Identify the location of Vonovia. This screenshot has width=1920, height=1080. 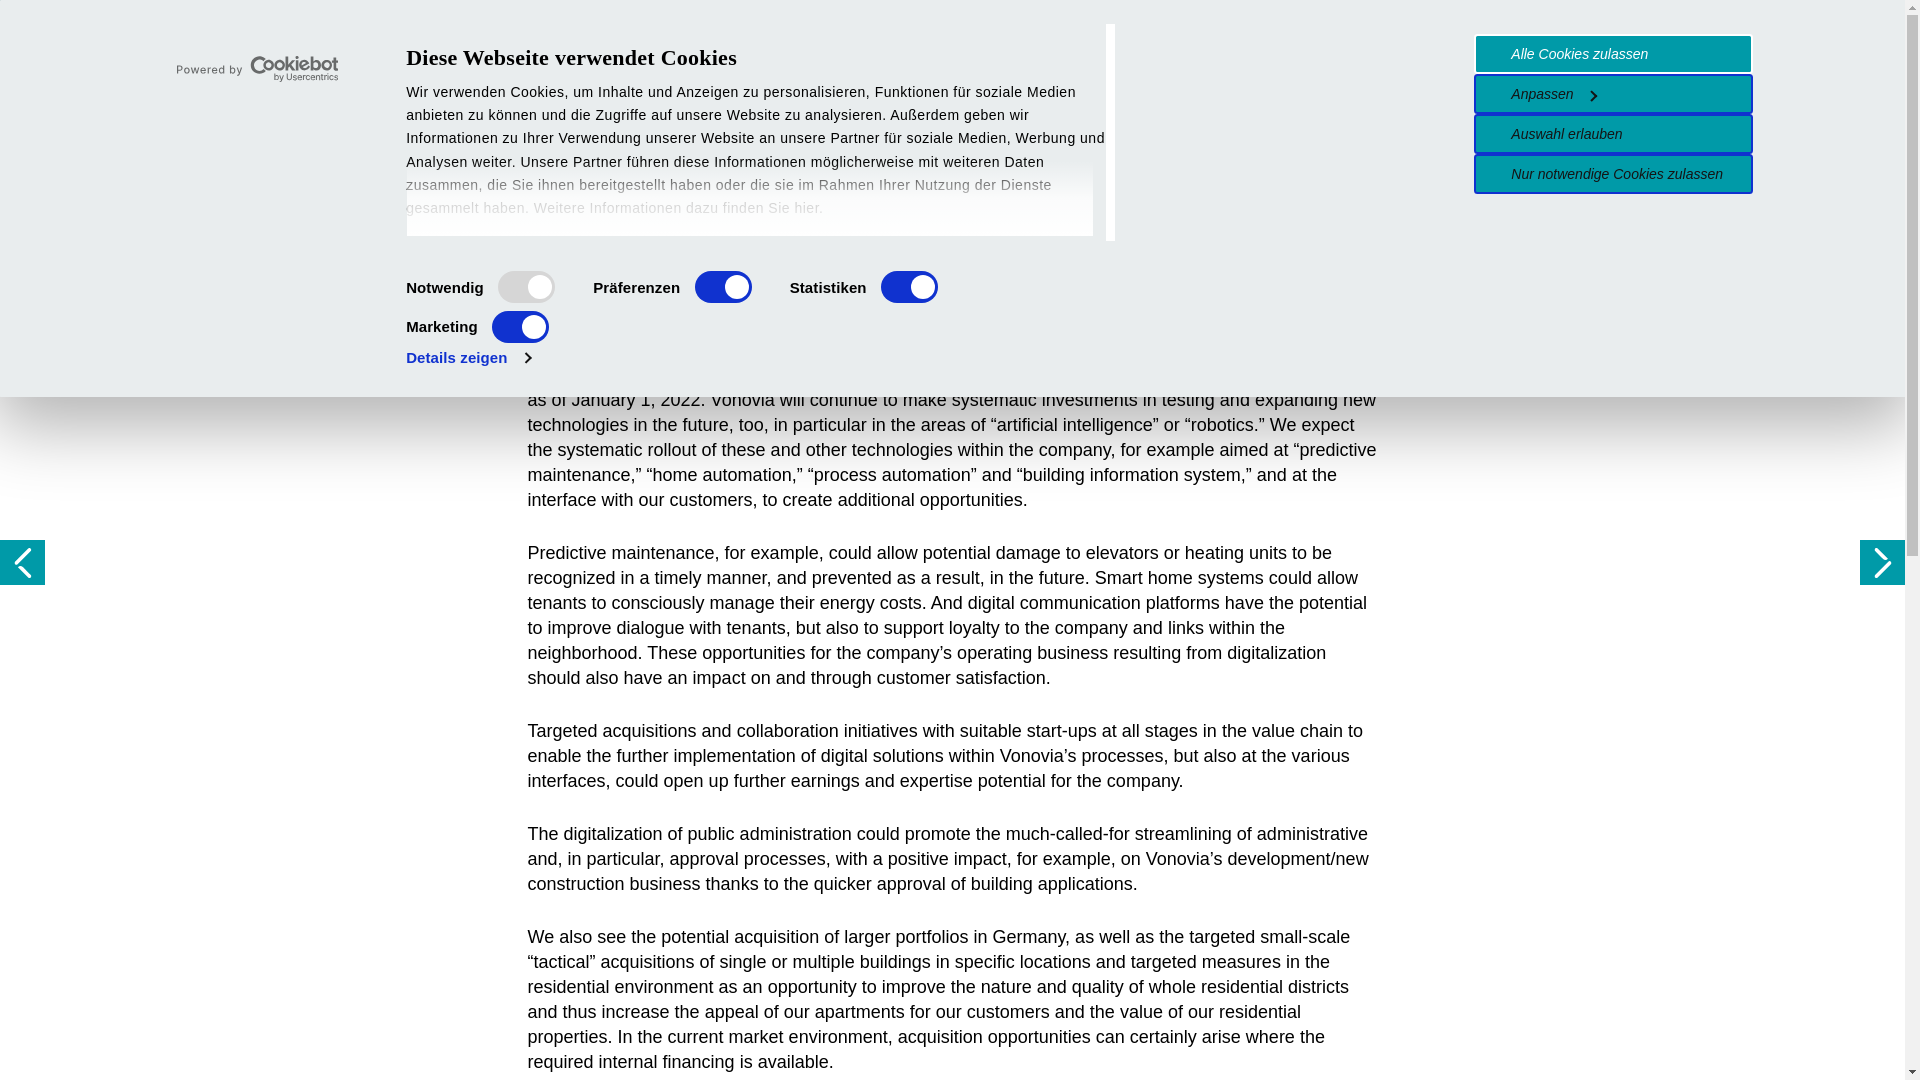
(399, 64).